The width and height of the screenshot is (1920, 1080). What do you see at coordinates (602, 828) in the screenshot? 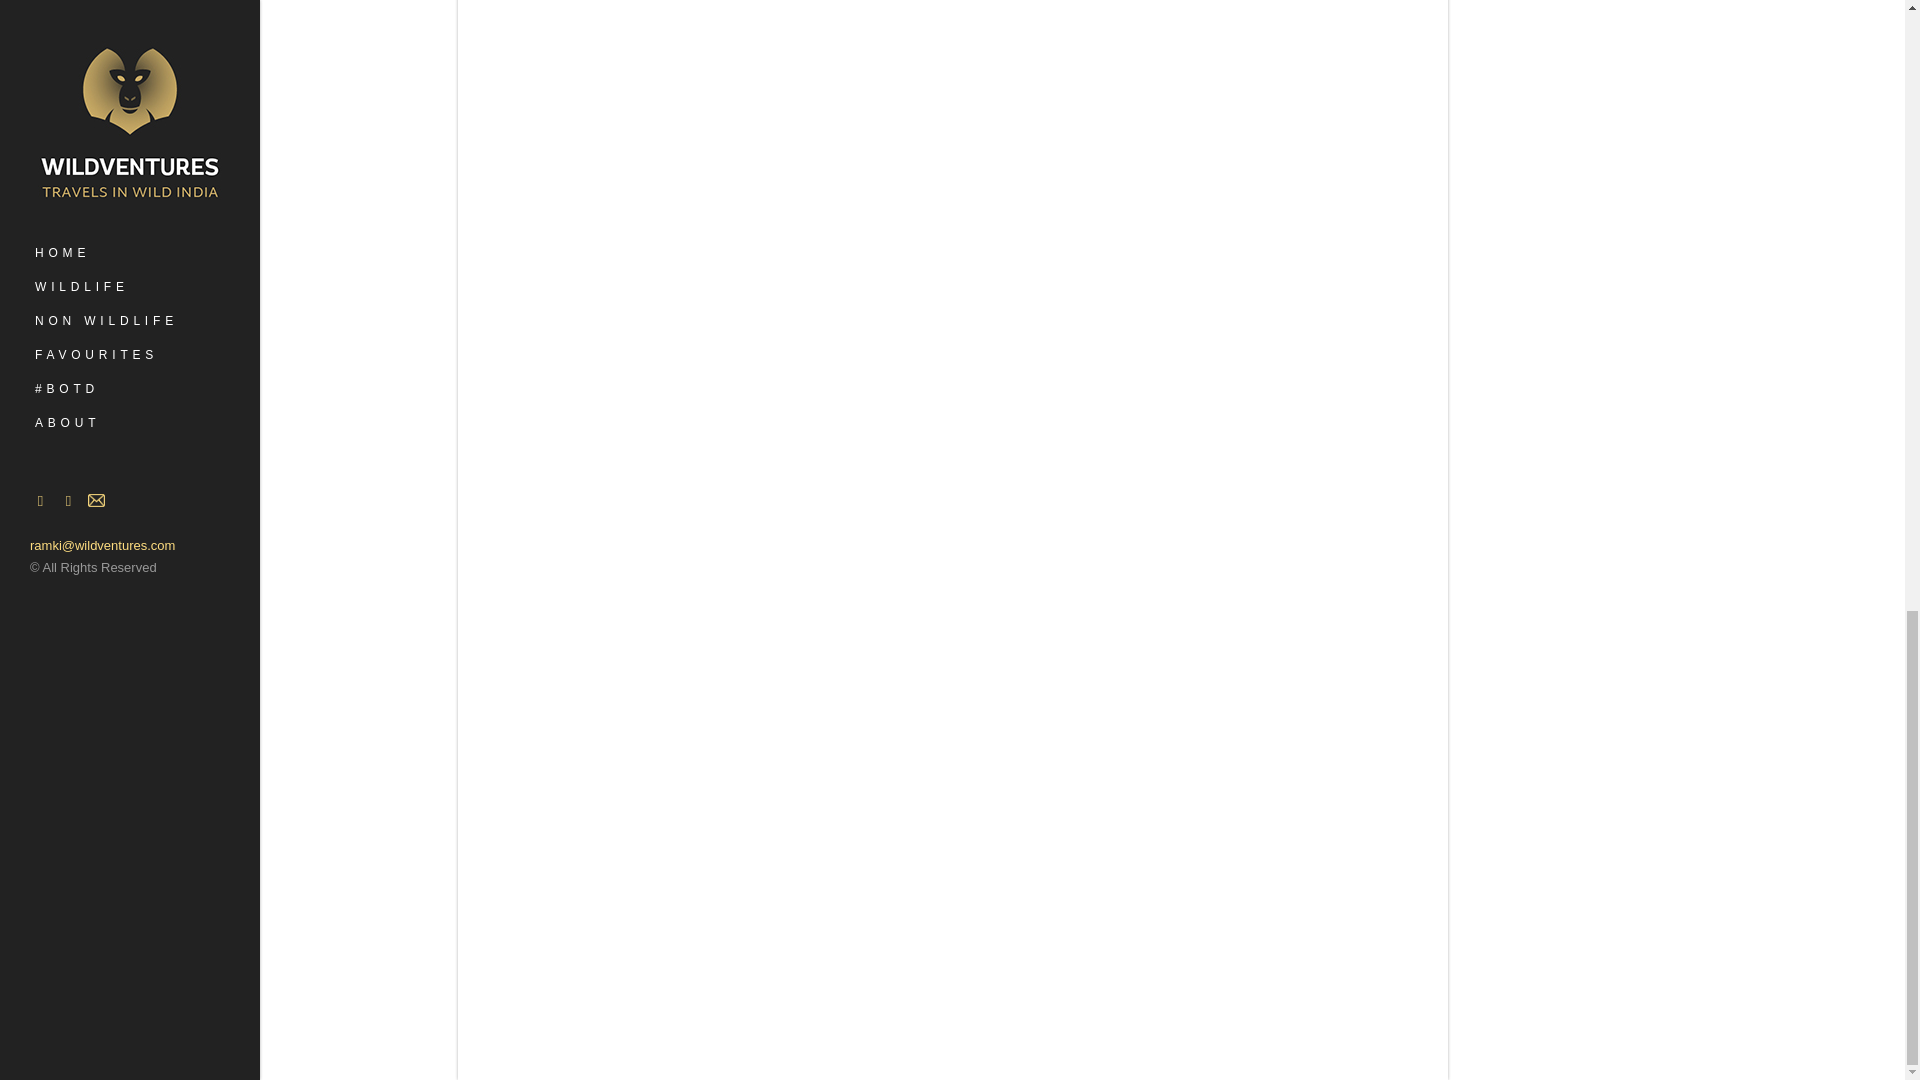
I see `VIEW` at bounding box center [602, 828].